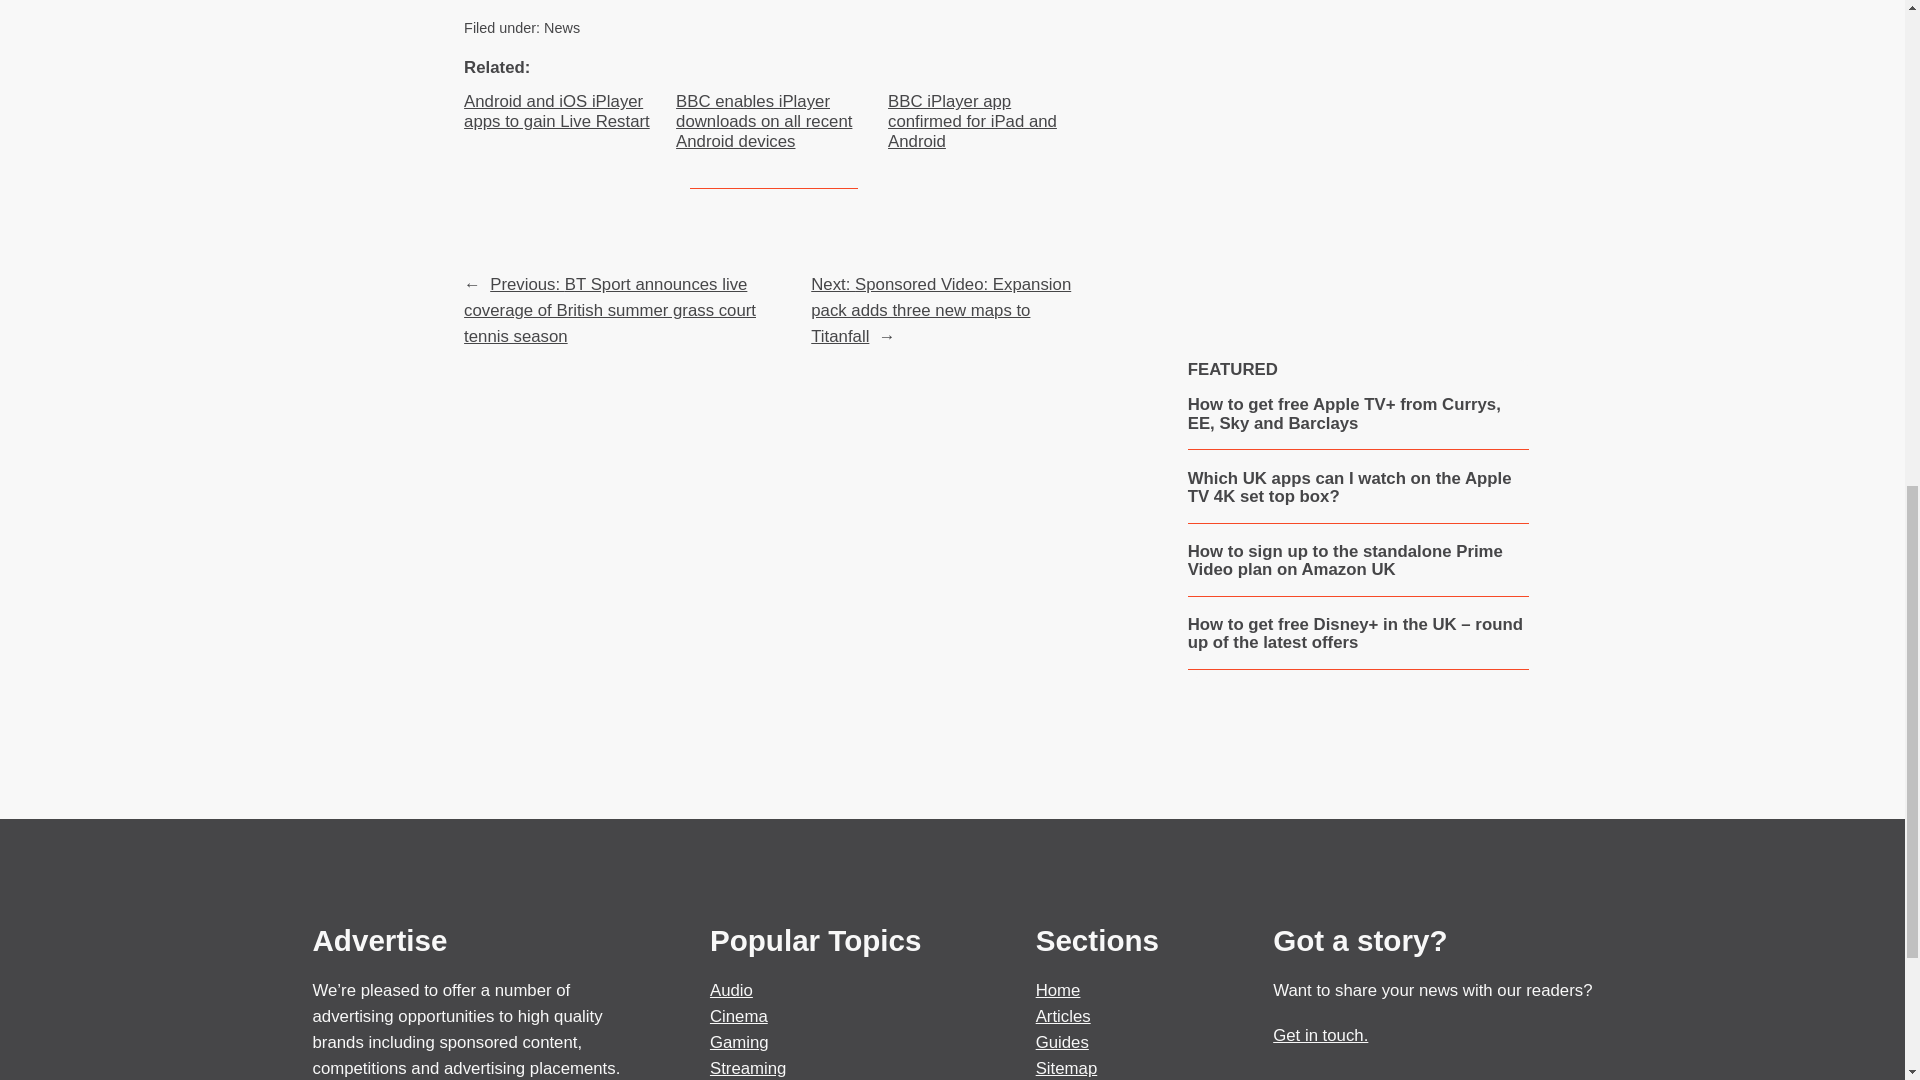 Image resolution: width=1920 pixels, height=1080 pixels. I want to click on BBC enables iPlayer downloads on all recent Android devices, so click(773, 122).